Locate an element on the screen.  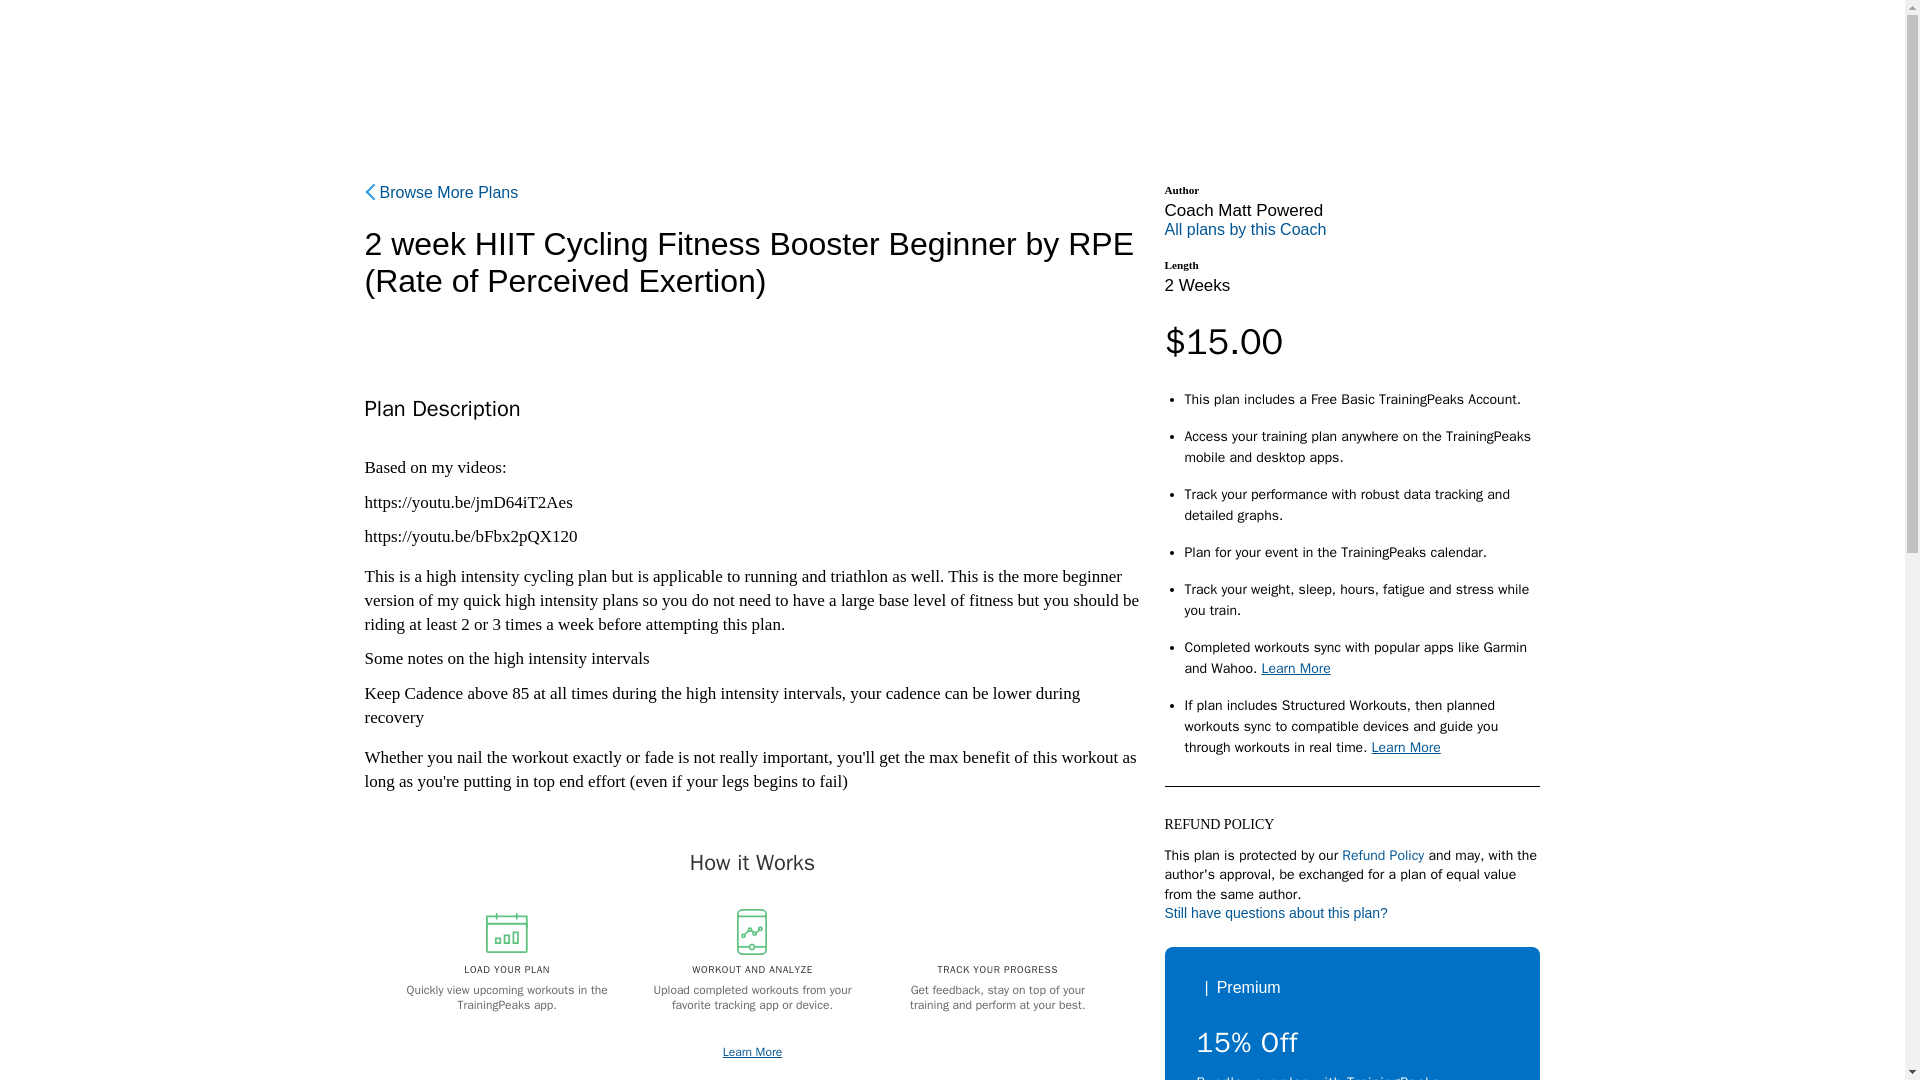
Refund Policy is located at coordinates (1383, 855).